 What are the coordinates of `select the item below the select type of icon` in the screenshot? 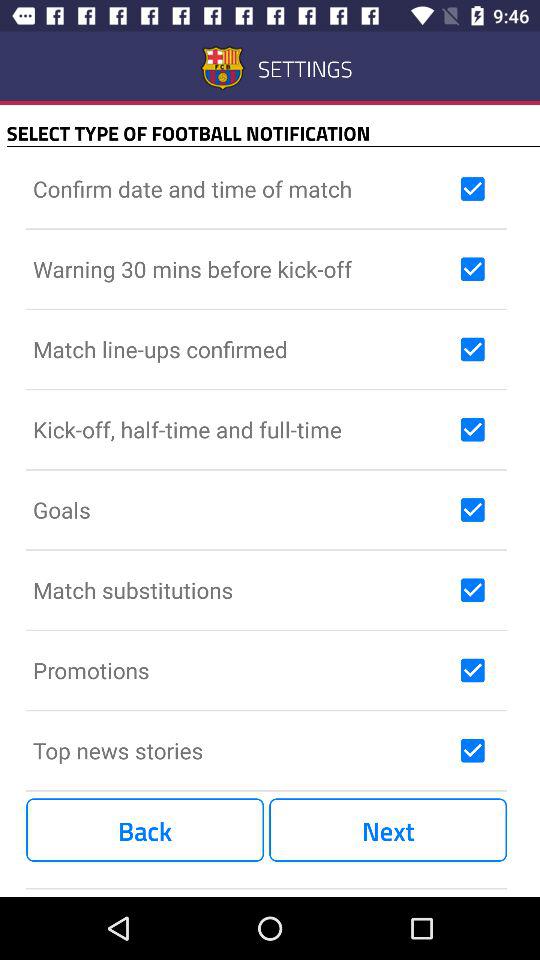 It's located at (242, 188).